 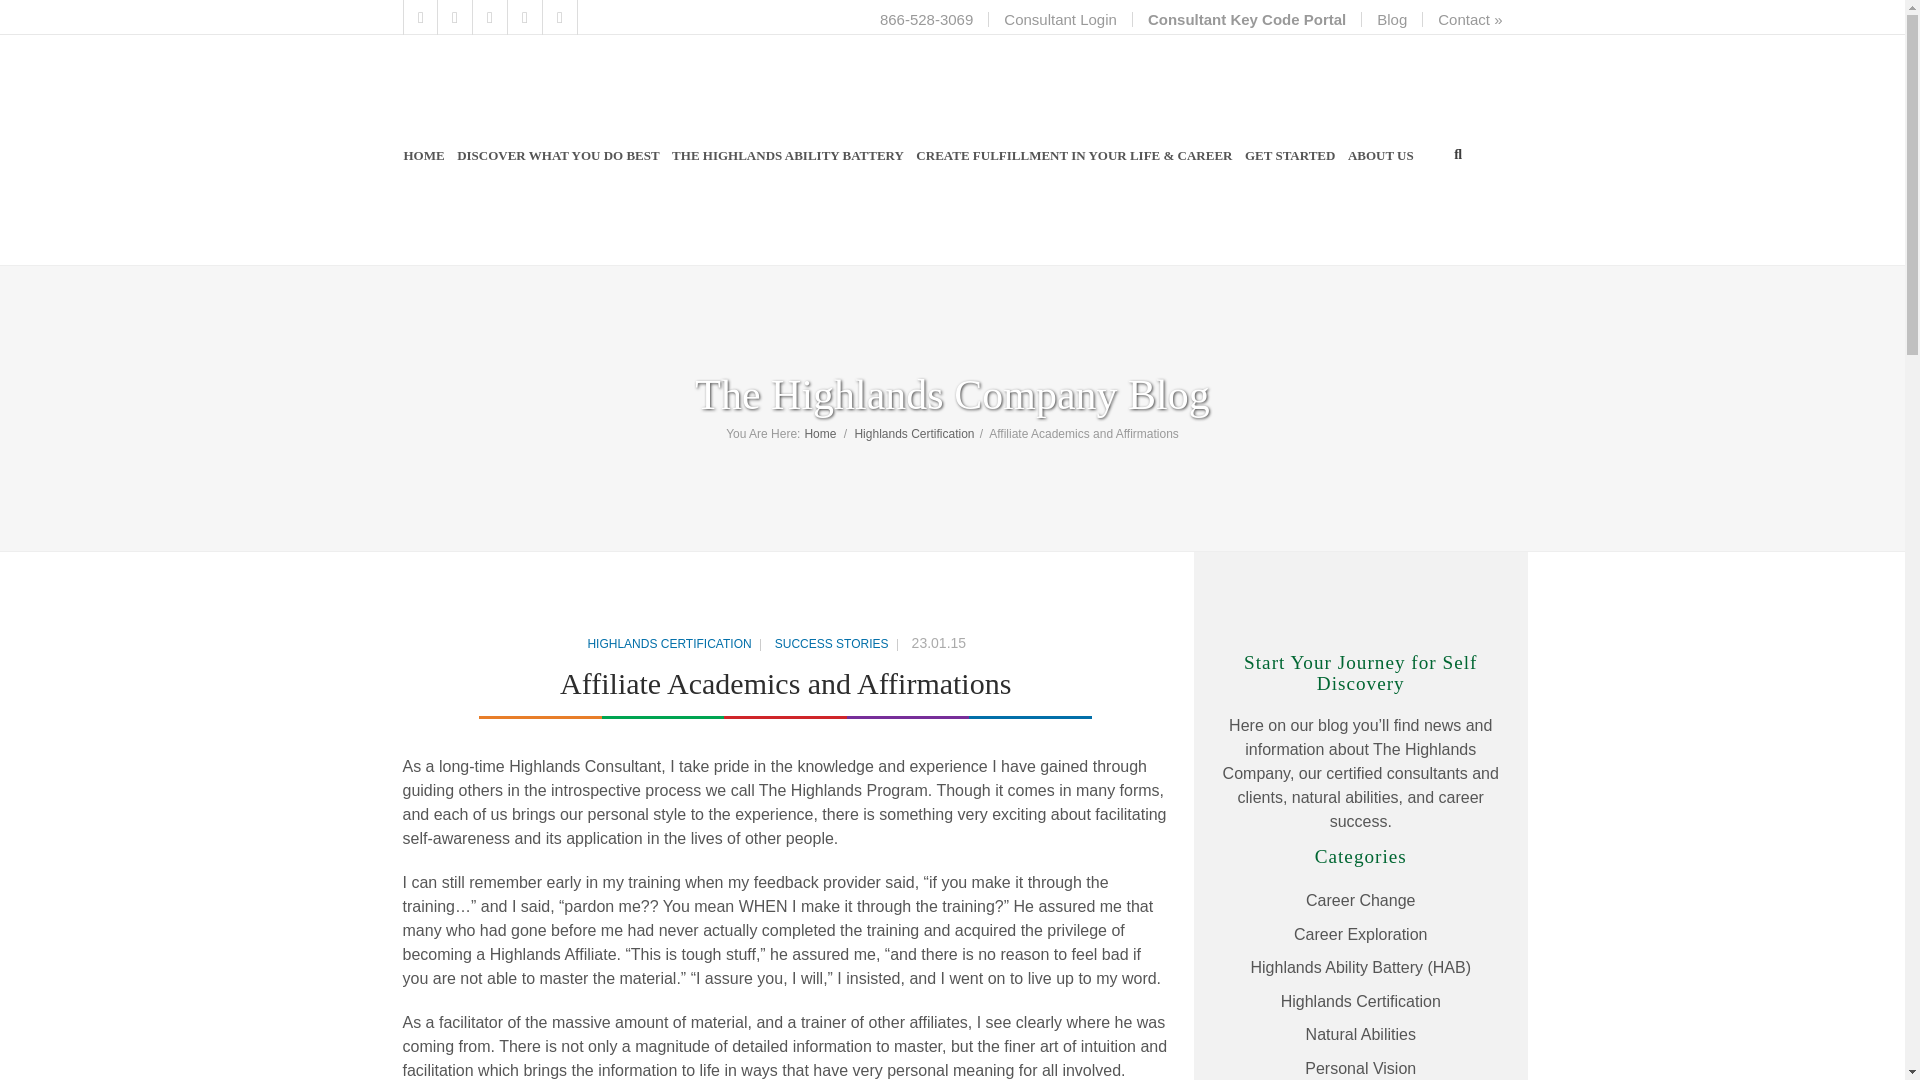 What do you see at coordinates (558, 156) in the screenshot?
I see `DISCOVER WHAT YOU DO BEST` at bounding box center [558, 156].